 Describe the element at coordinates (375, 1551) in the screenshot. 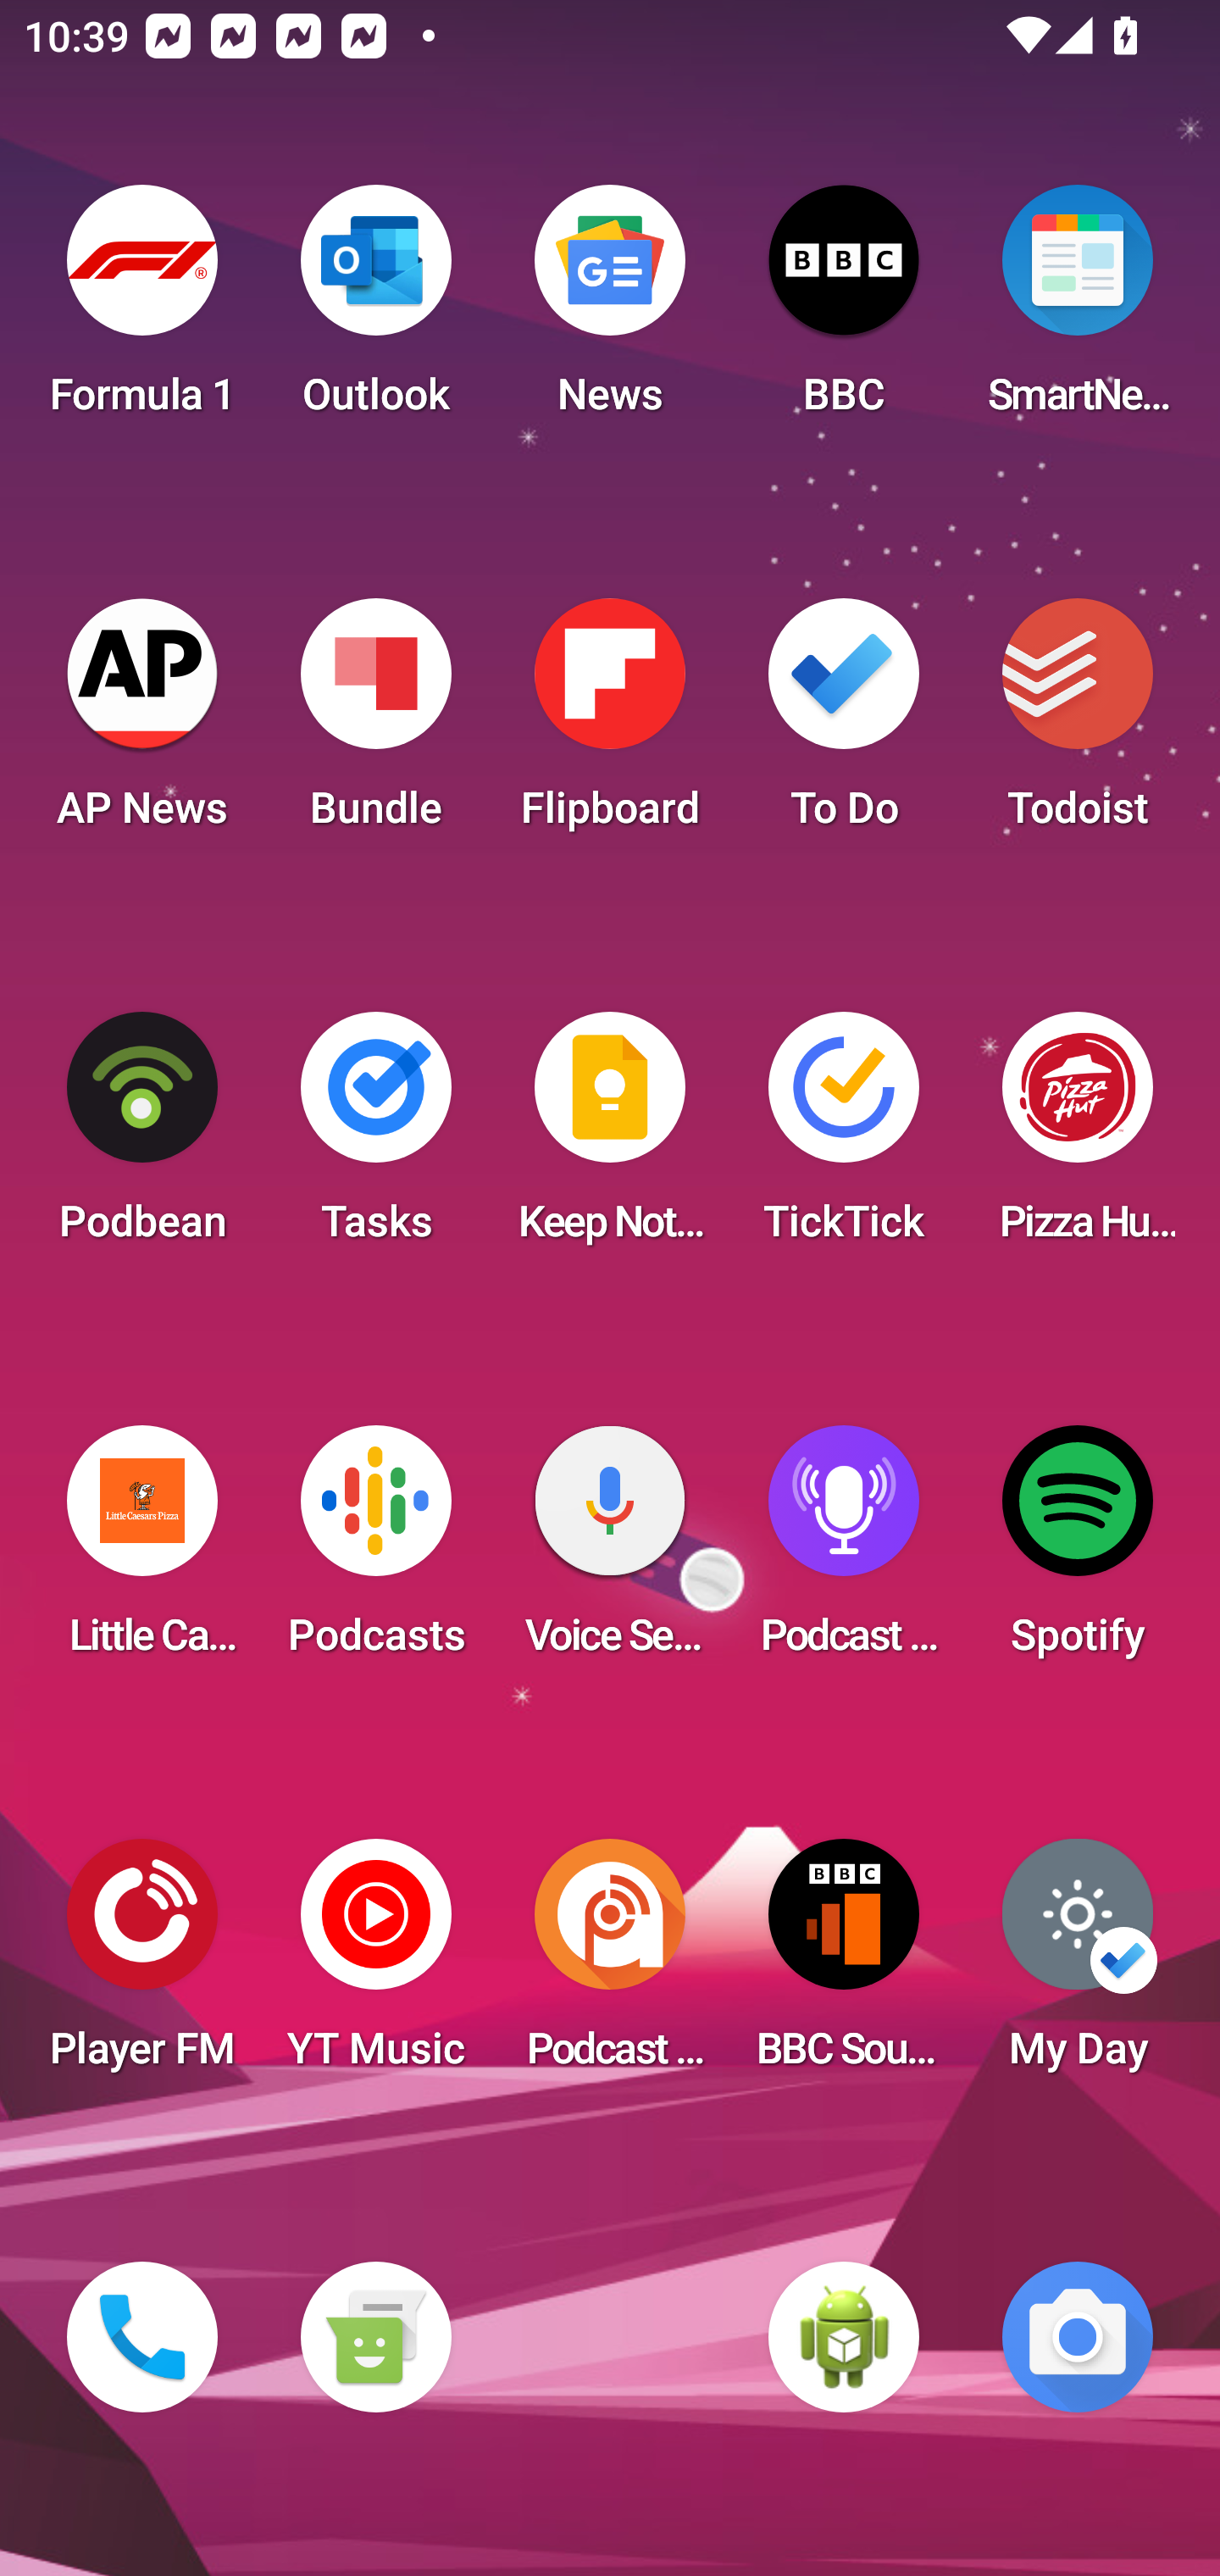

I see `Podcasts` at that location.